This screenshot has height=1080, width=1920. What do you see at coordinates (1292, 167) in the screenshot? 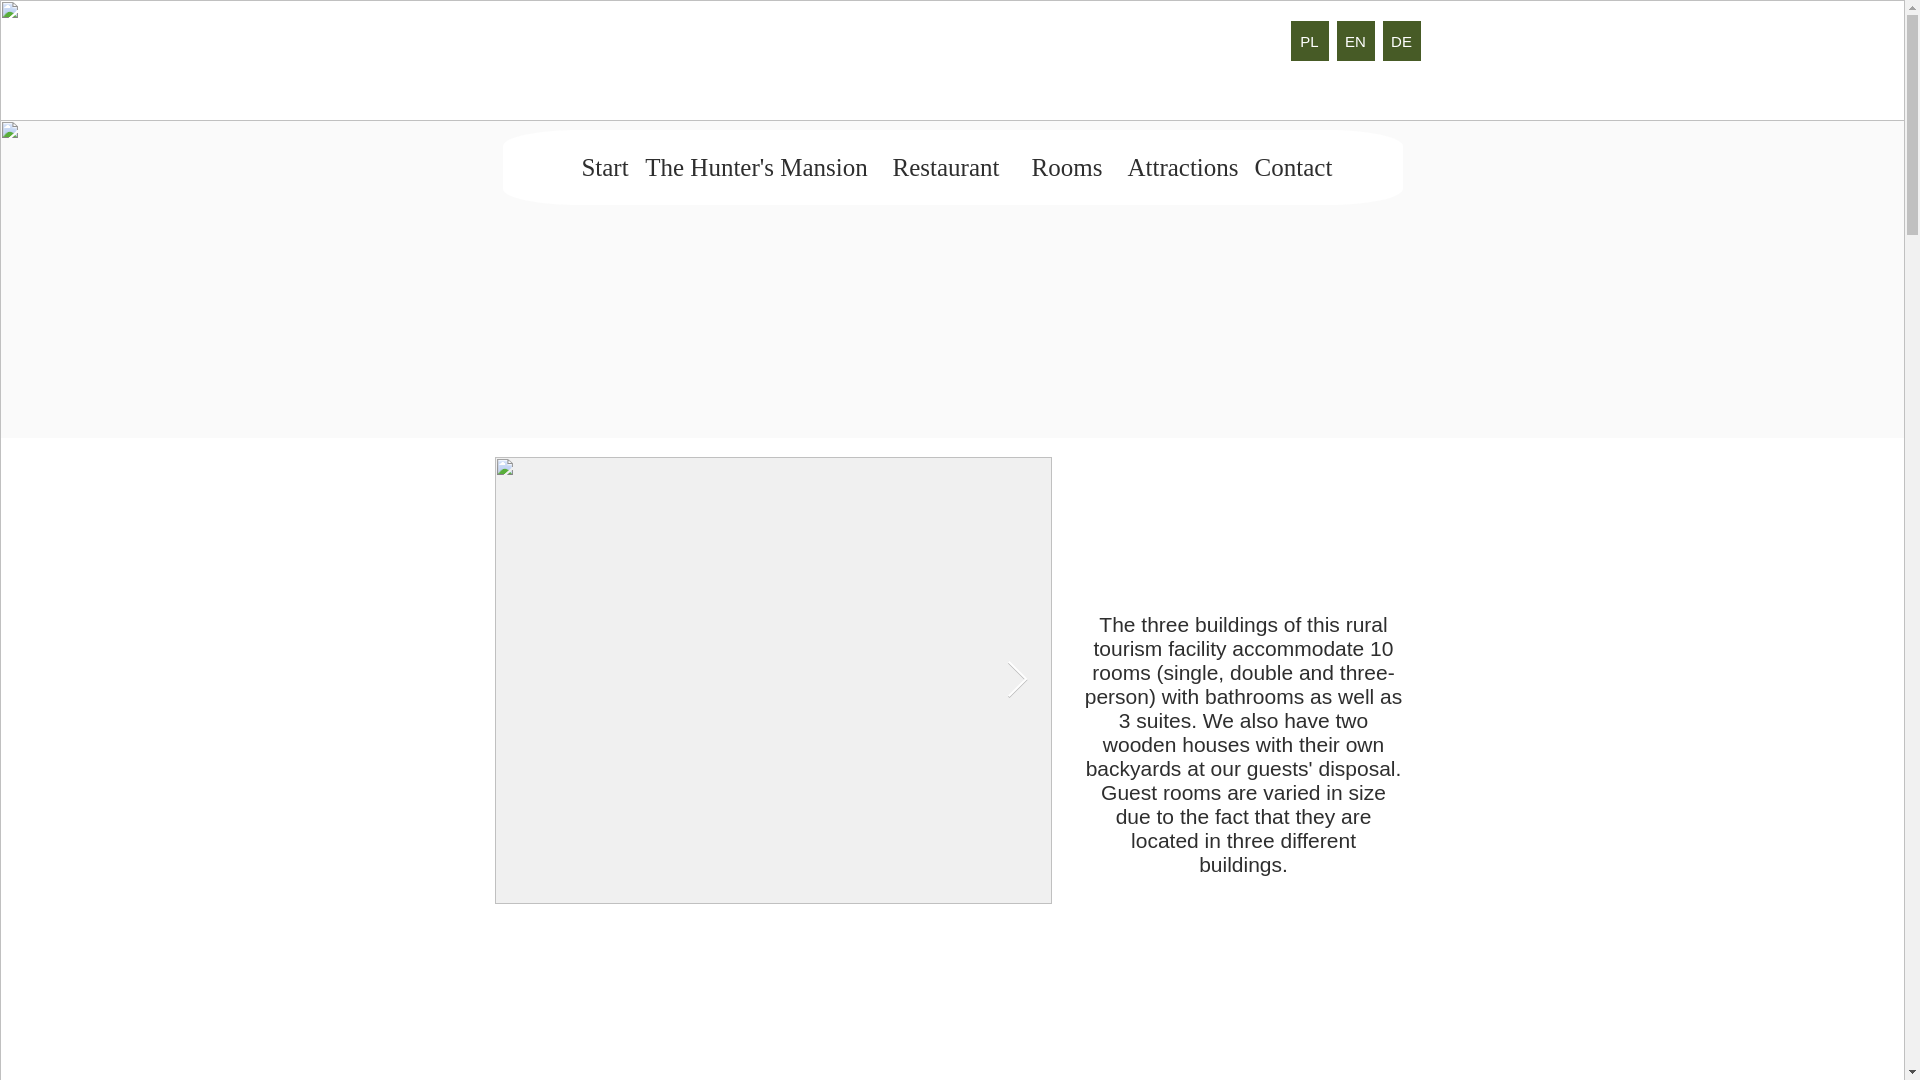
I see `Contact` at bounding box center [1292, 167].